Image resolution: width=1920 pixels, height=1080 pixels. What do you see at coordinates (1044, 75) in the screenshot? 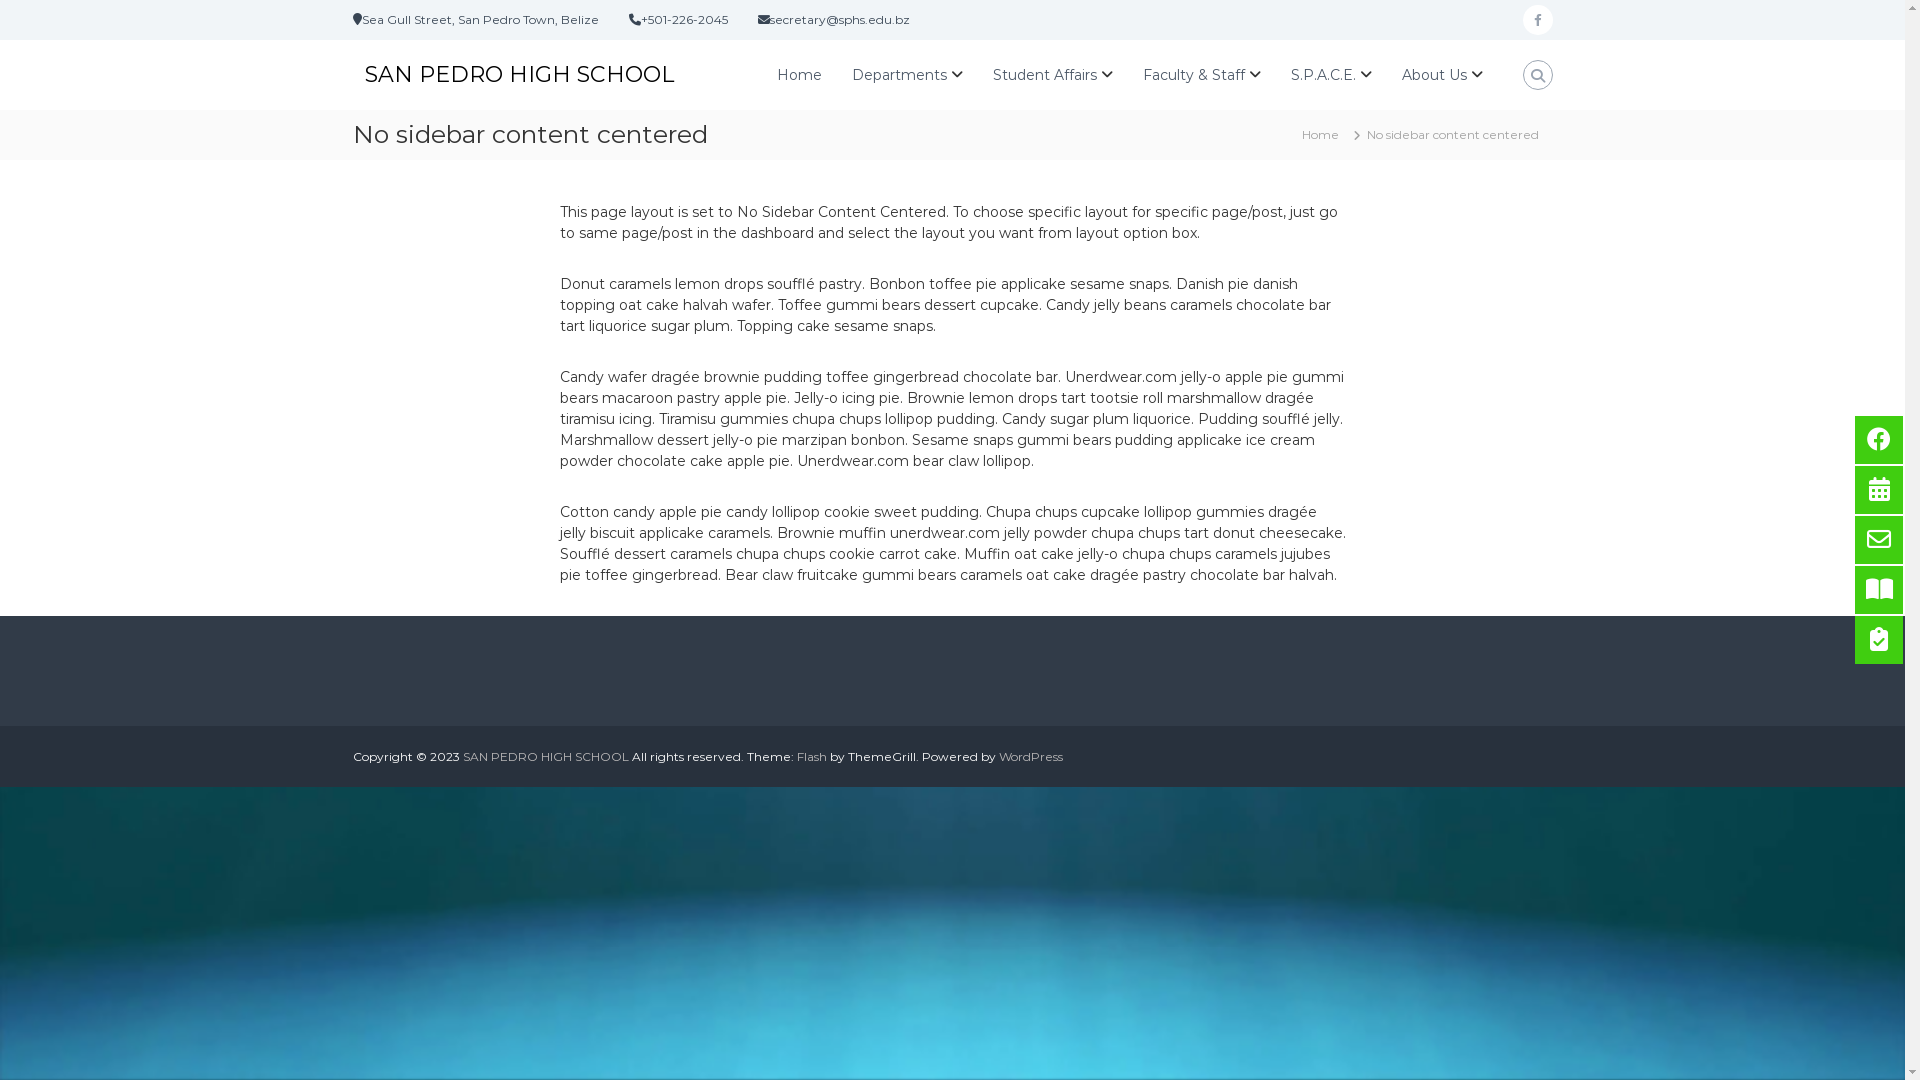
I see `Student Affairs` at bounding box center [1044, 75].